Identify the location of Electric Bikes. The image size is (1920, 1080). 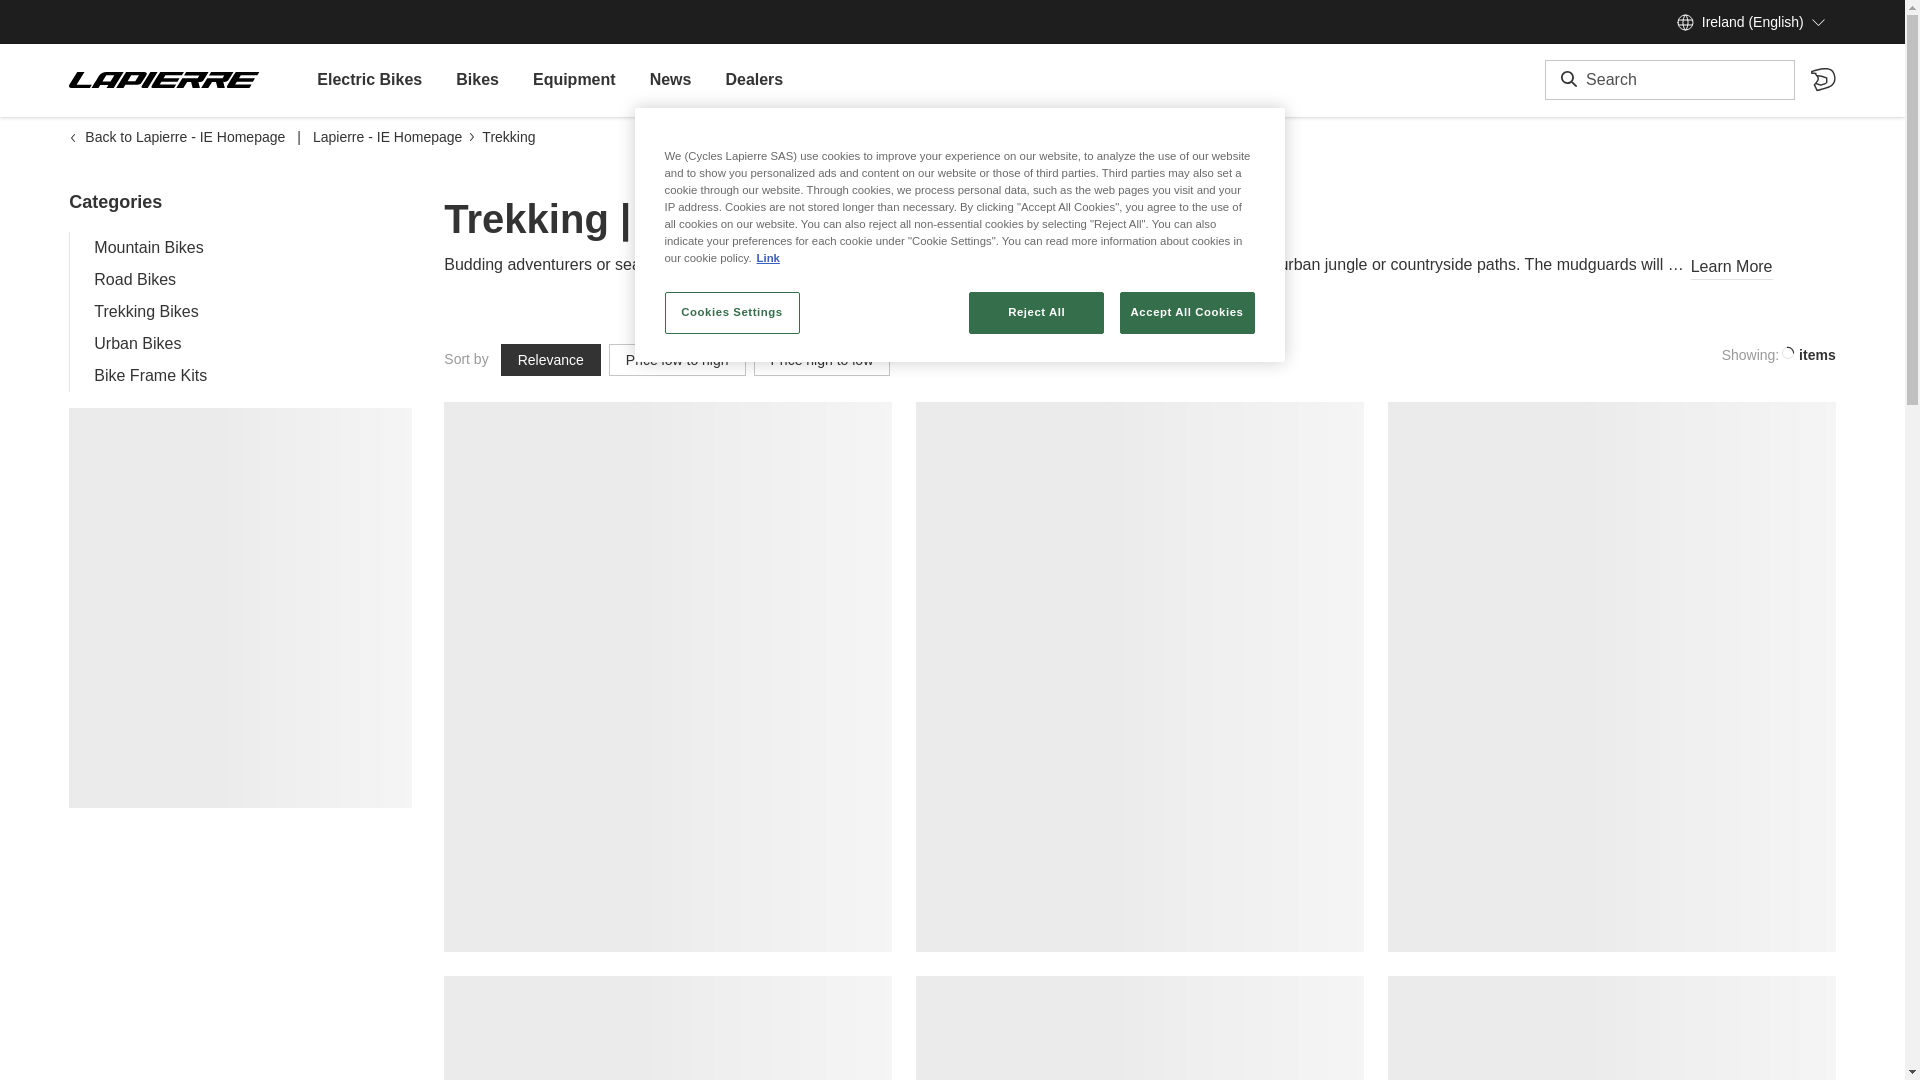
(369, 80).